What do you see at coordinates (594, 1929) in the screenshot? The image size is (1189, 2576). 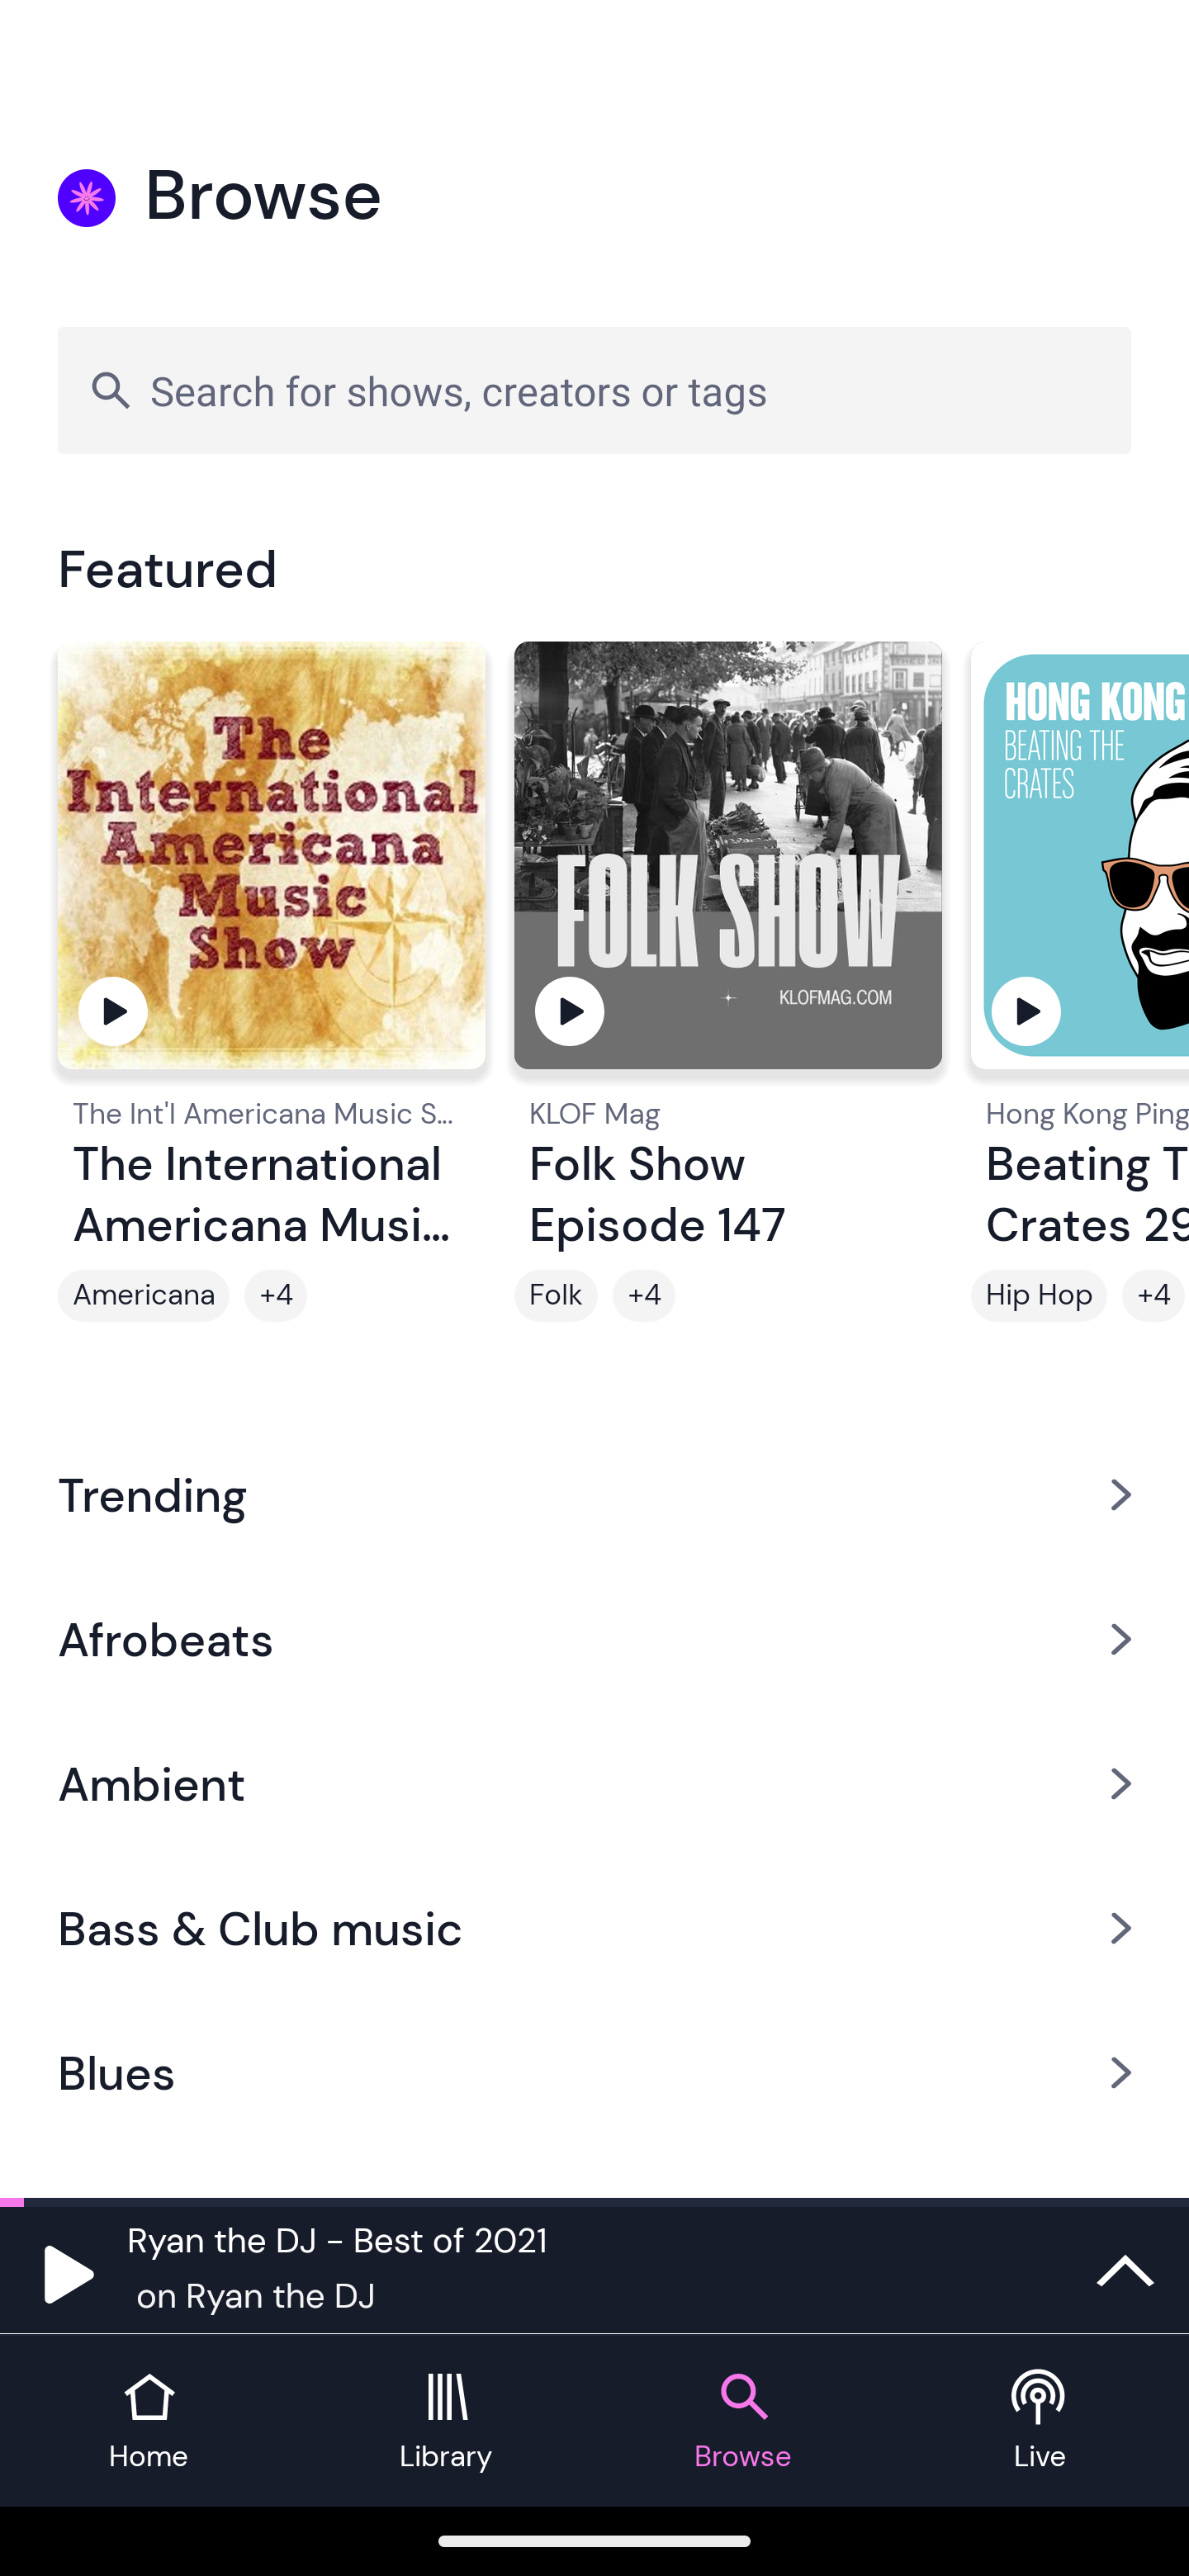 I see `Bass & Club music` at bounding box center [594, 1929].